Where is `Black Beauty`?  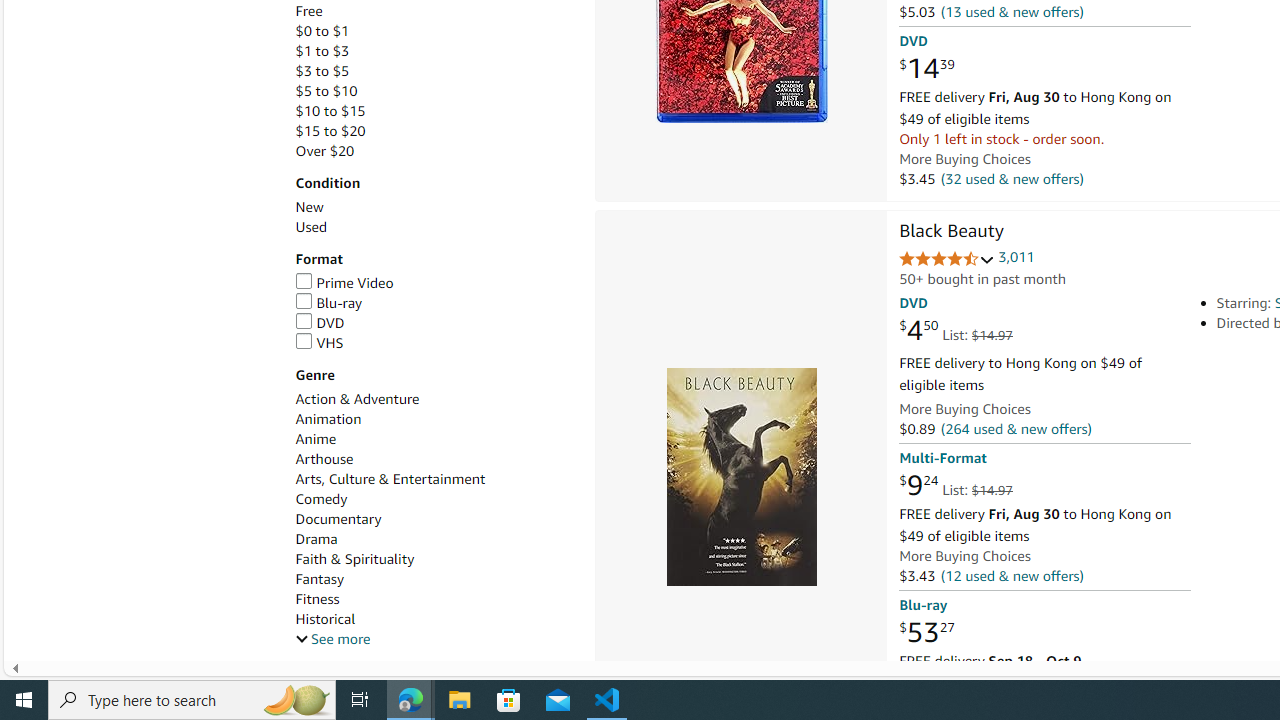 Black Beauty is located at coordinates (951, 232).